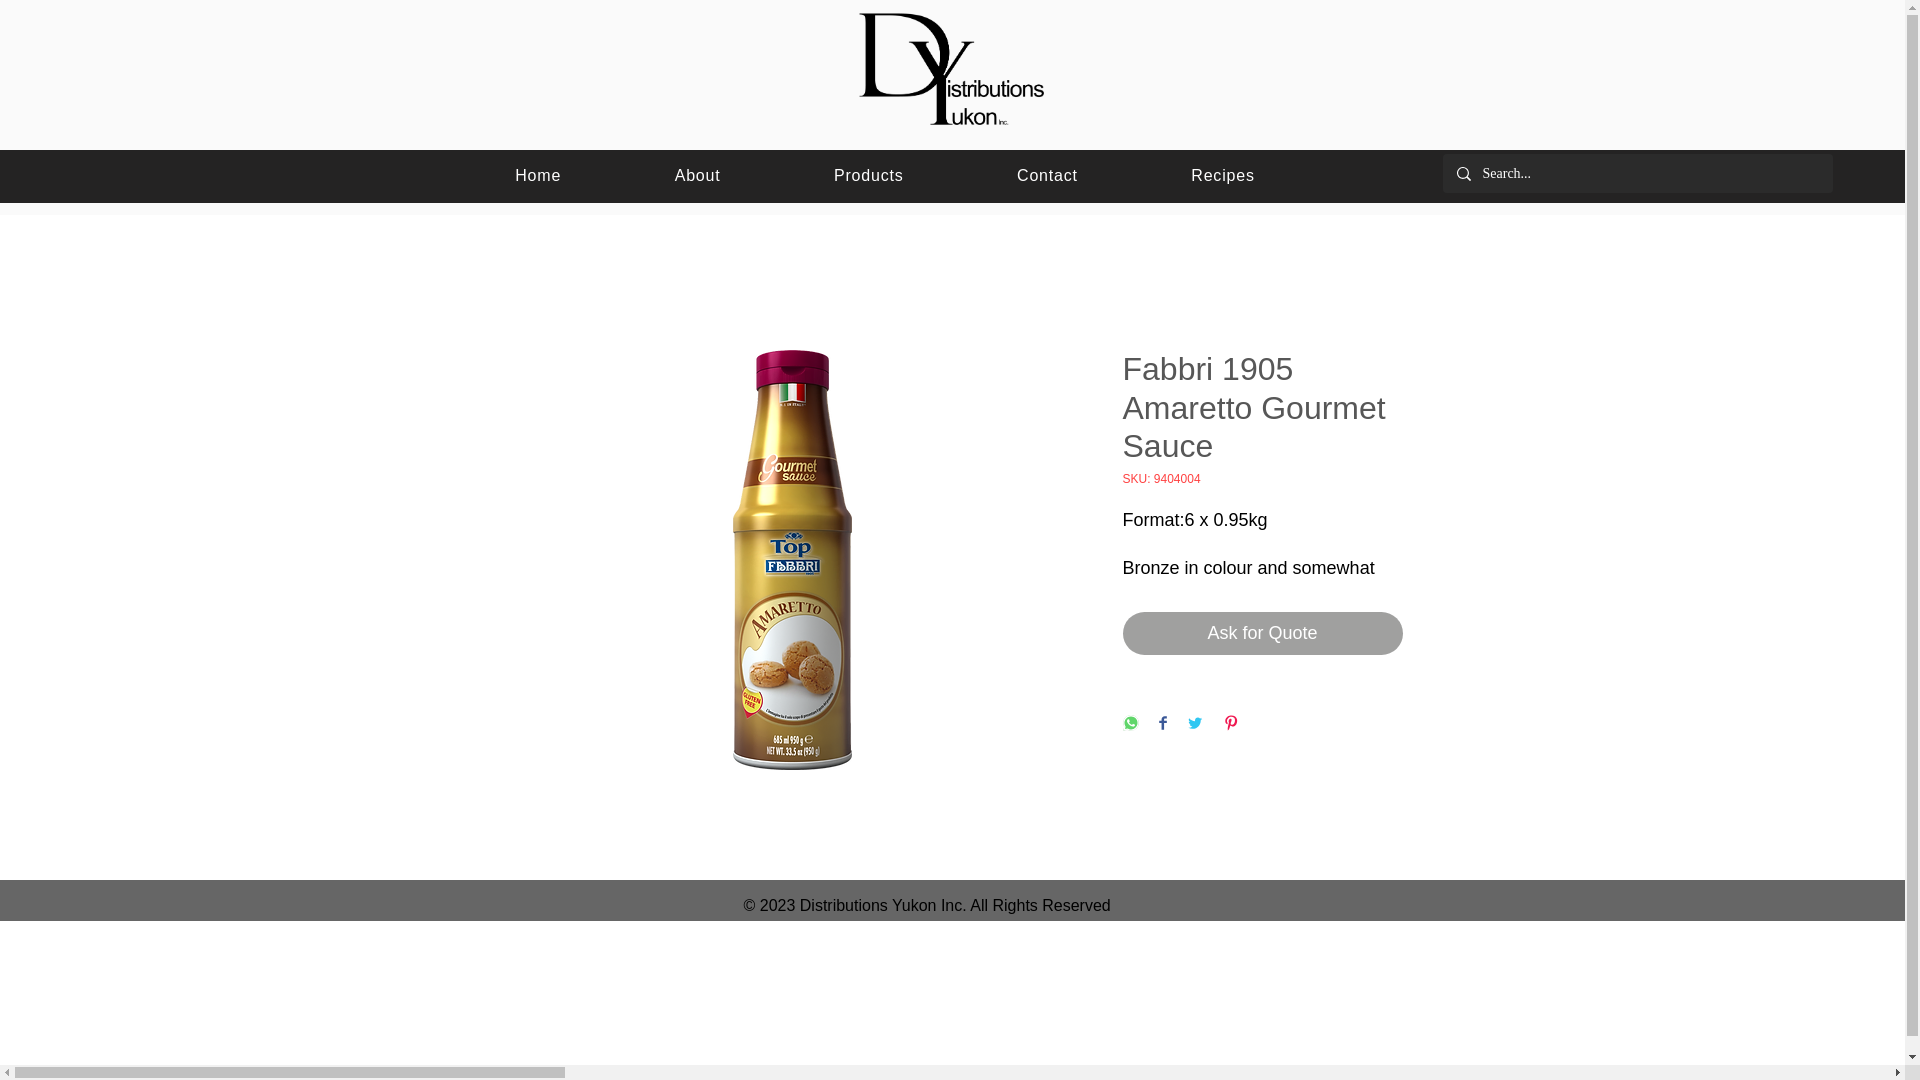 The image size is (1920, 1080). I want to click on Contact, so click(1046, 176).